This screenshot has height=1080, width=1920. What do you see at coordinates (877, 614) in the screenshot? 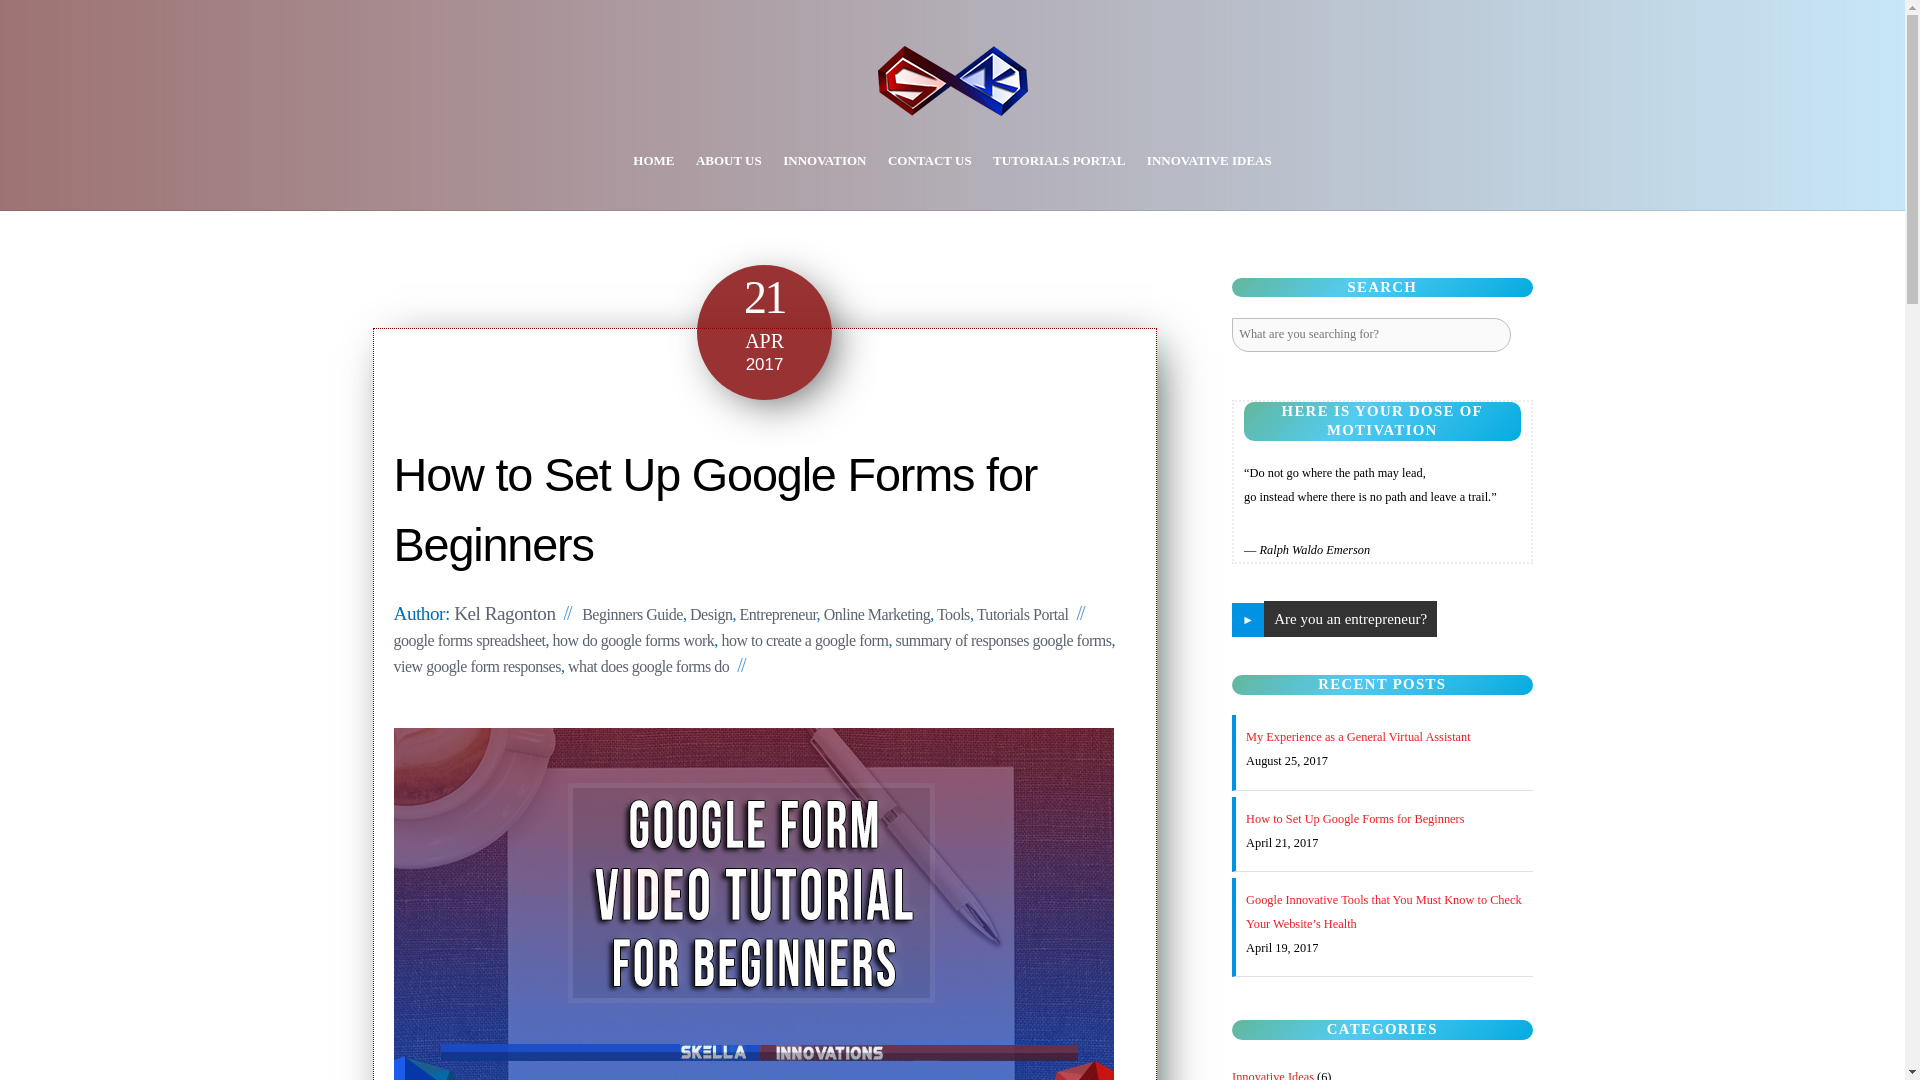
I see `Online Marketing` at bounding box center [877, 614].